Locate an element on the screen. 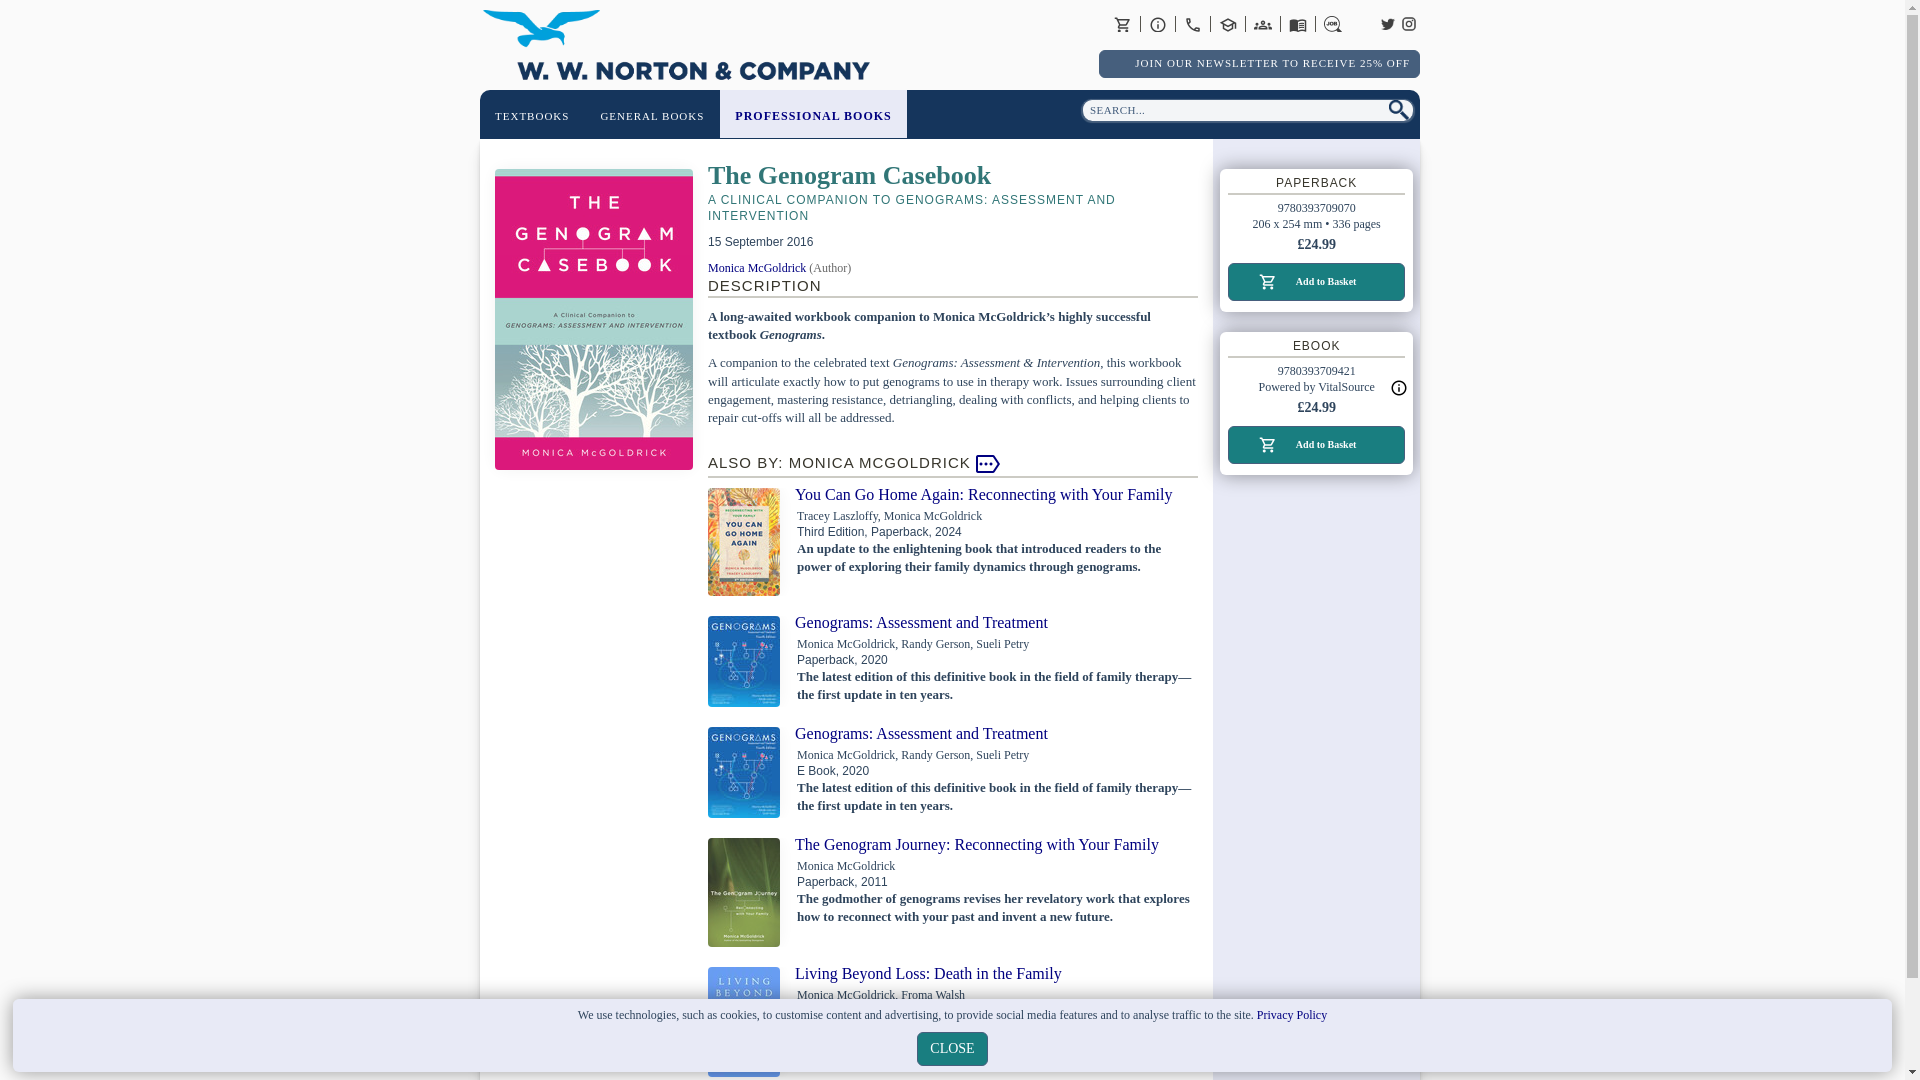  BASKET is located at coordinates (1122, 24).